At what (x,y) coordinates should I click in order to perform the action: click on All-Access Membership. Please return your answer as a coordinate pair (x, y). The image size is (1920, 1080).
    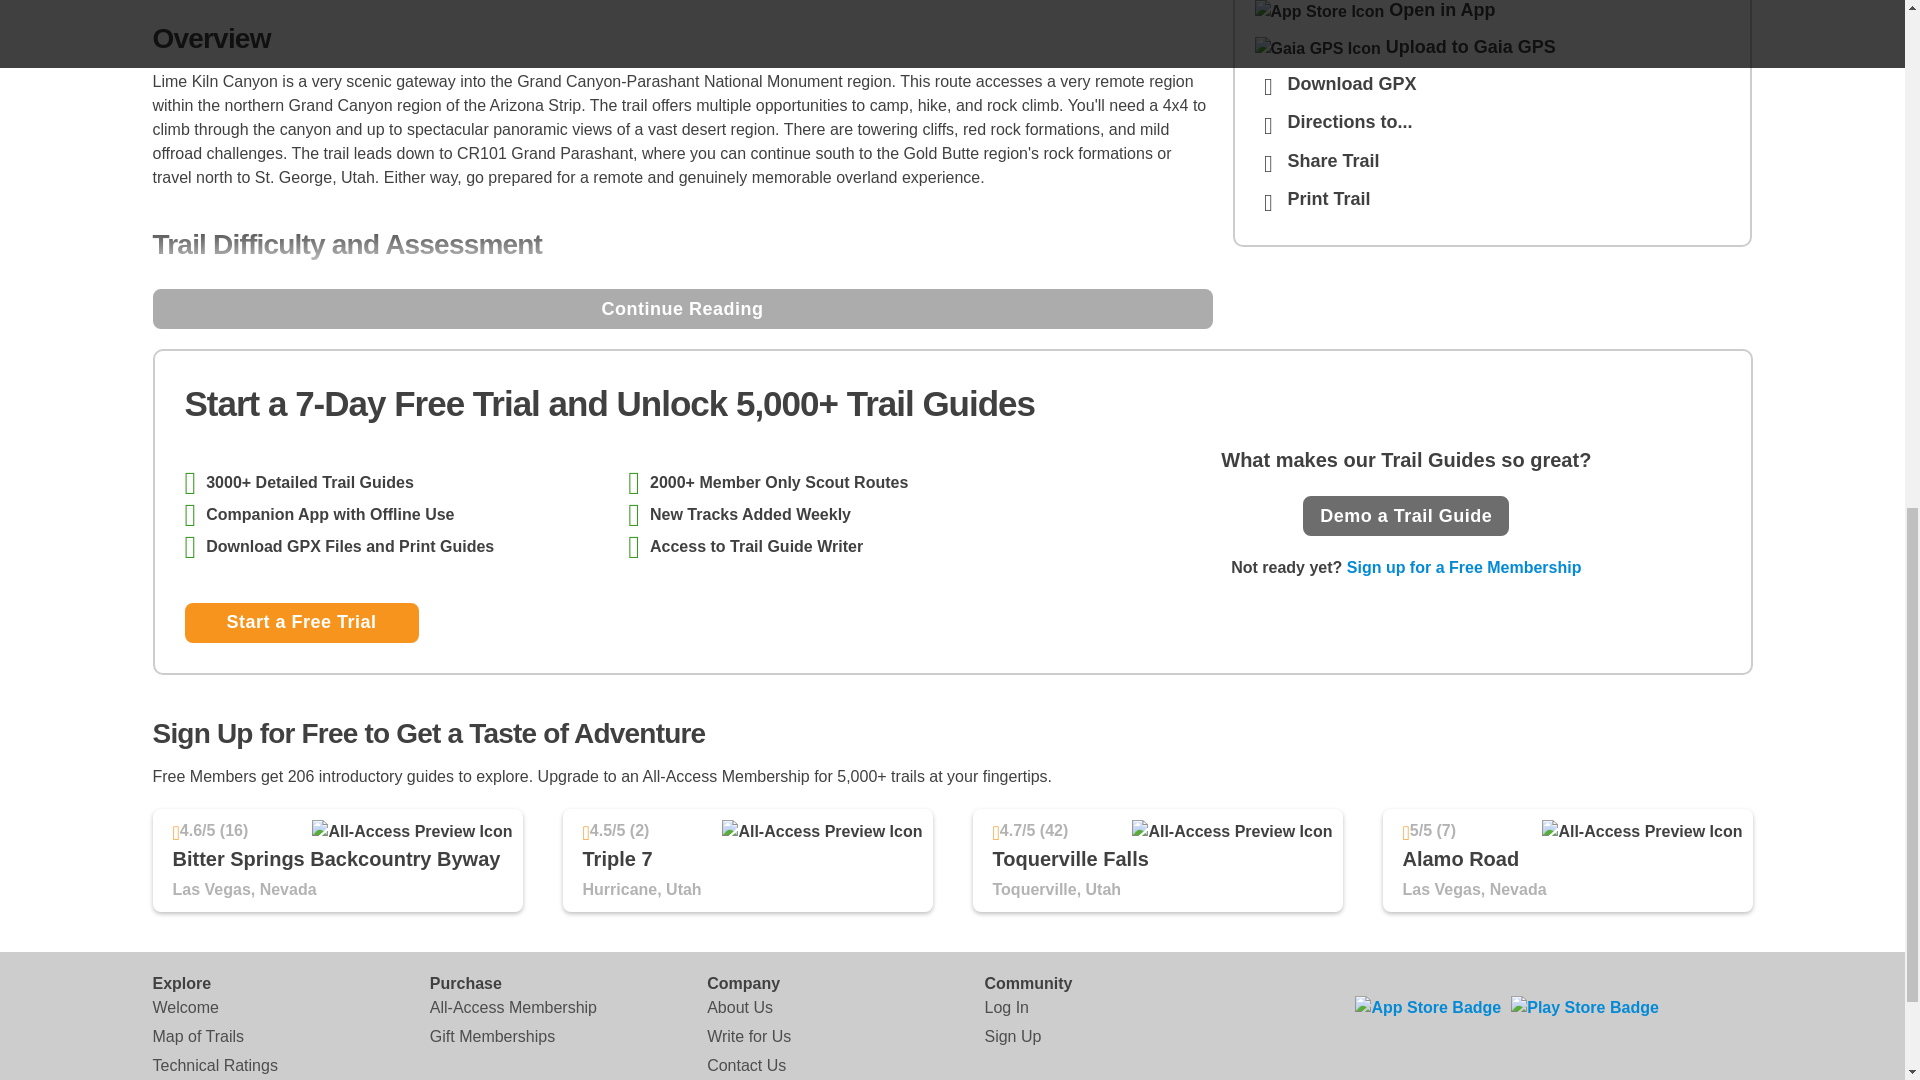
    Looking at the image, I should click on (514, 1007).